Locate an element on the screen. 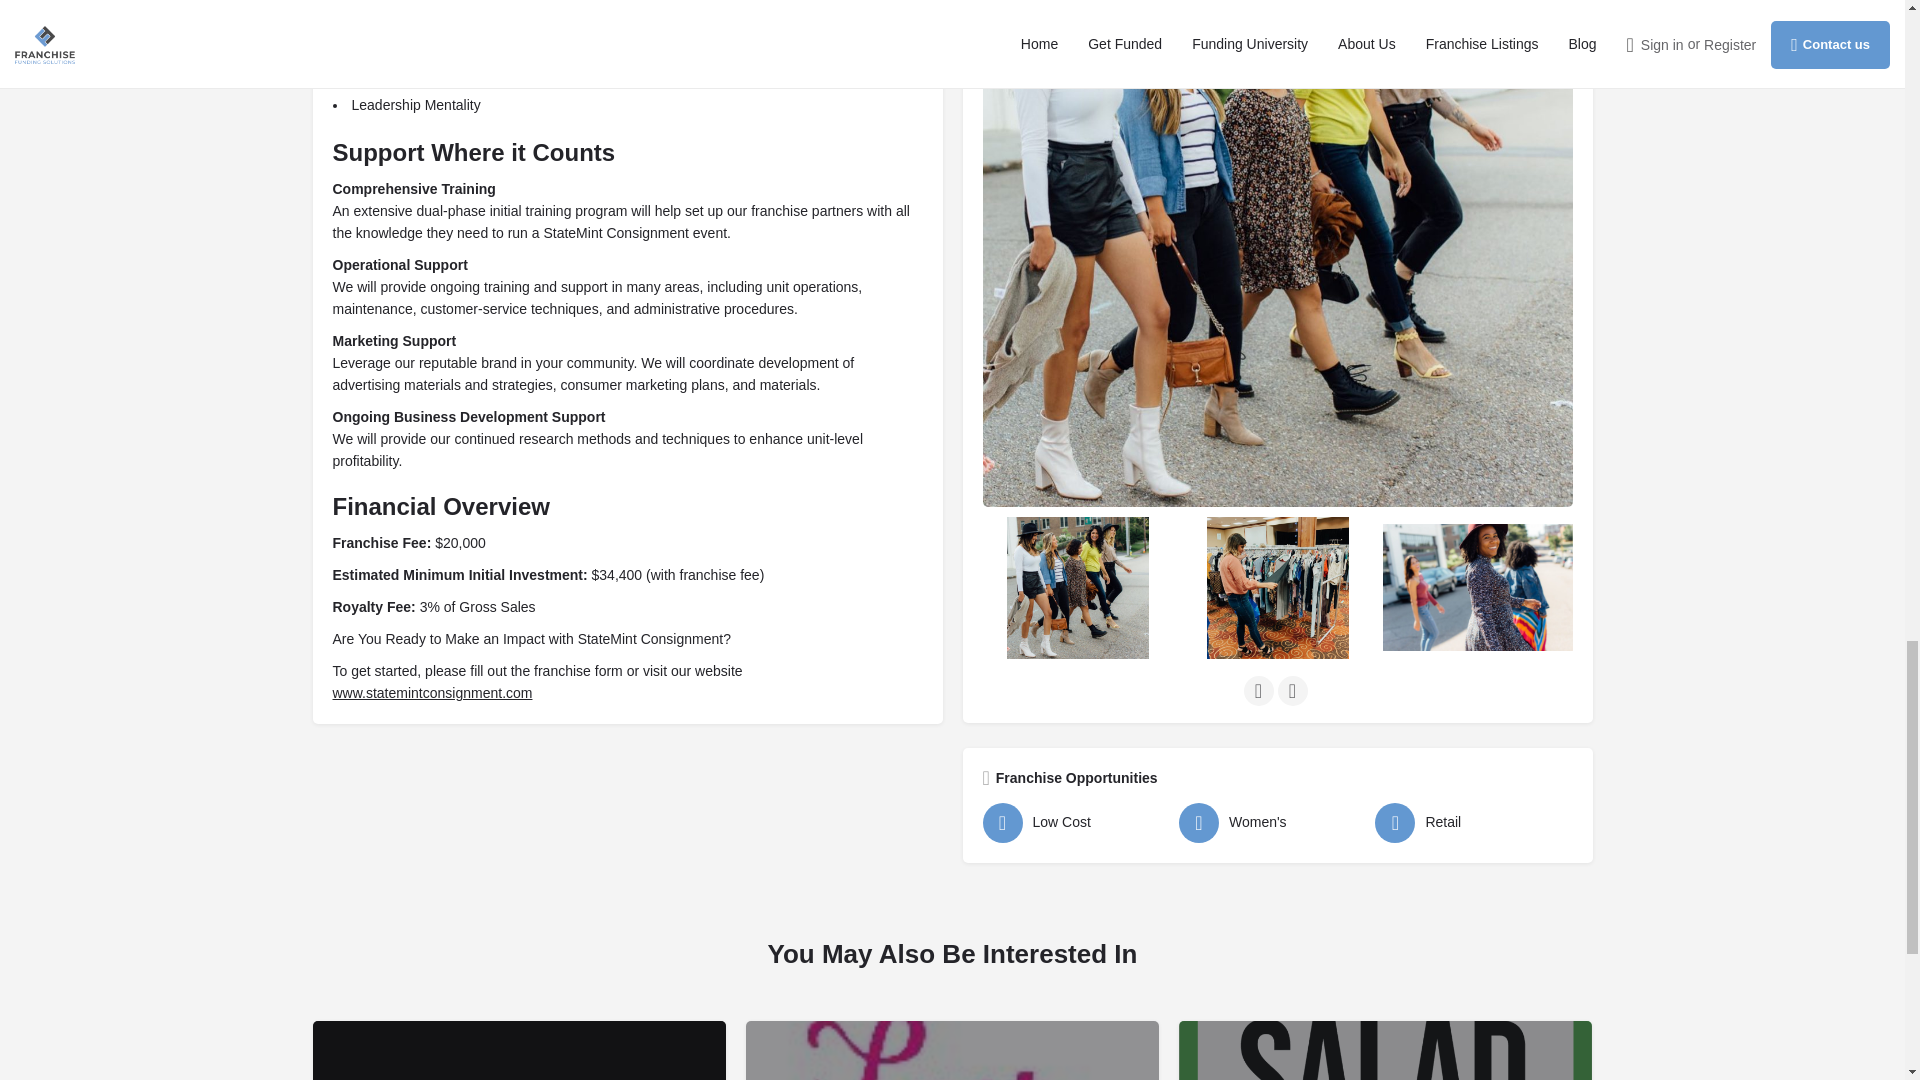 The width and height of the screenshot is (1920, 1080). www.statemintconsignment.com is located at coordinates (432, 692).